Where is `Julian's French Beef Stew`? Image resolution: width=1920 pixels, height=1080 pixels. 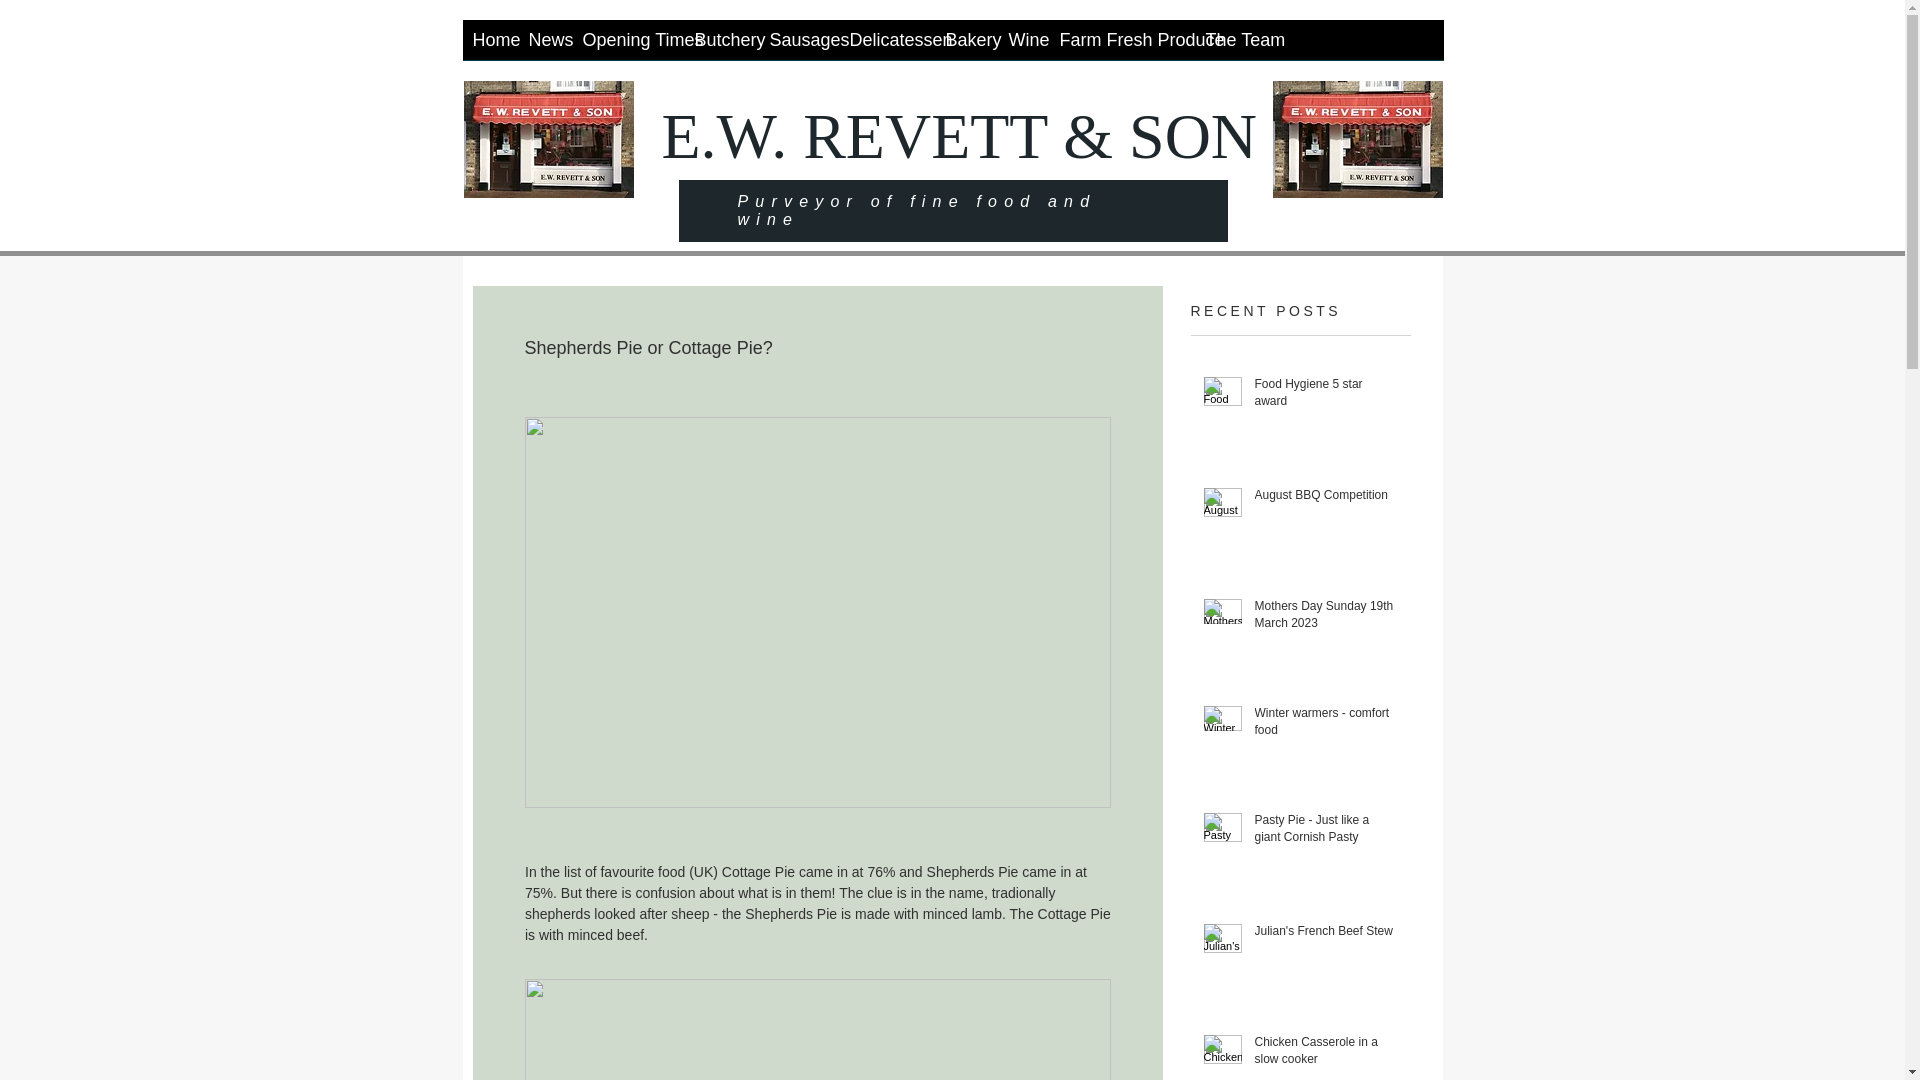 Julian's French Beef Stew is located at coordinates (1325, 936).